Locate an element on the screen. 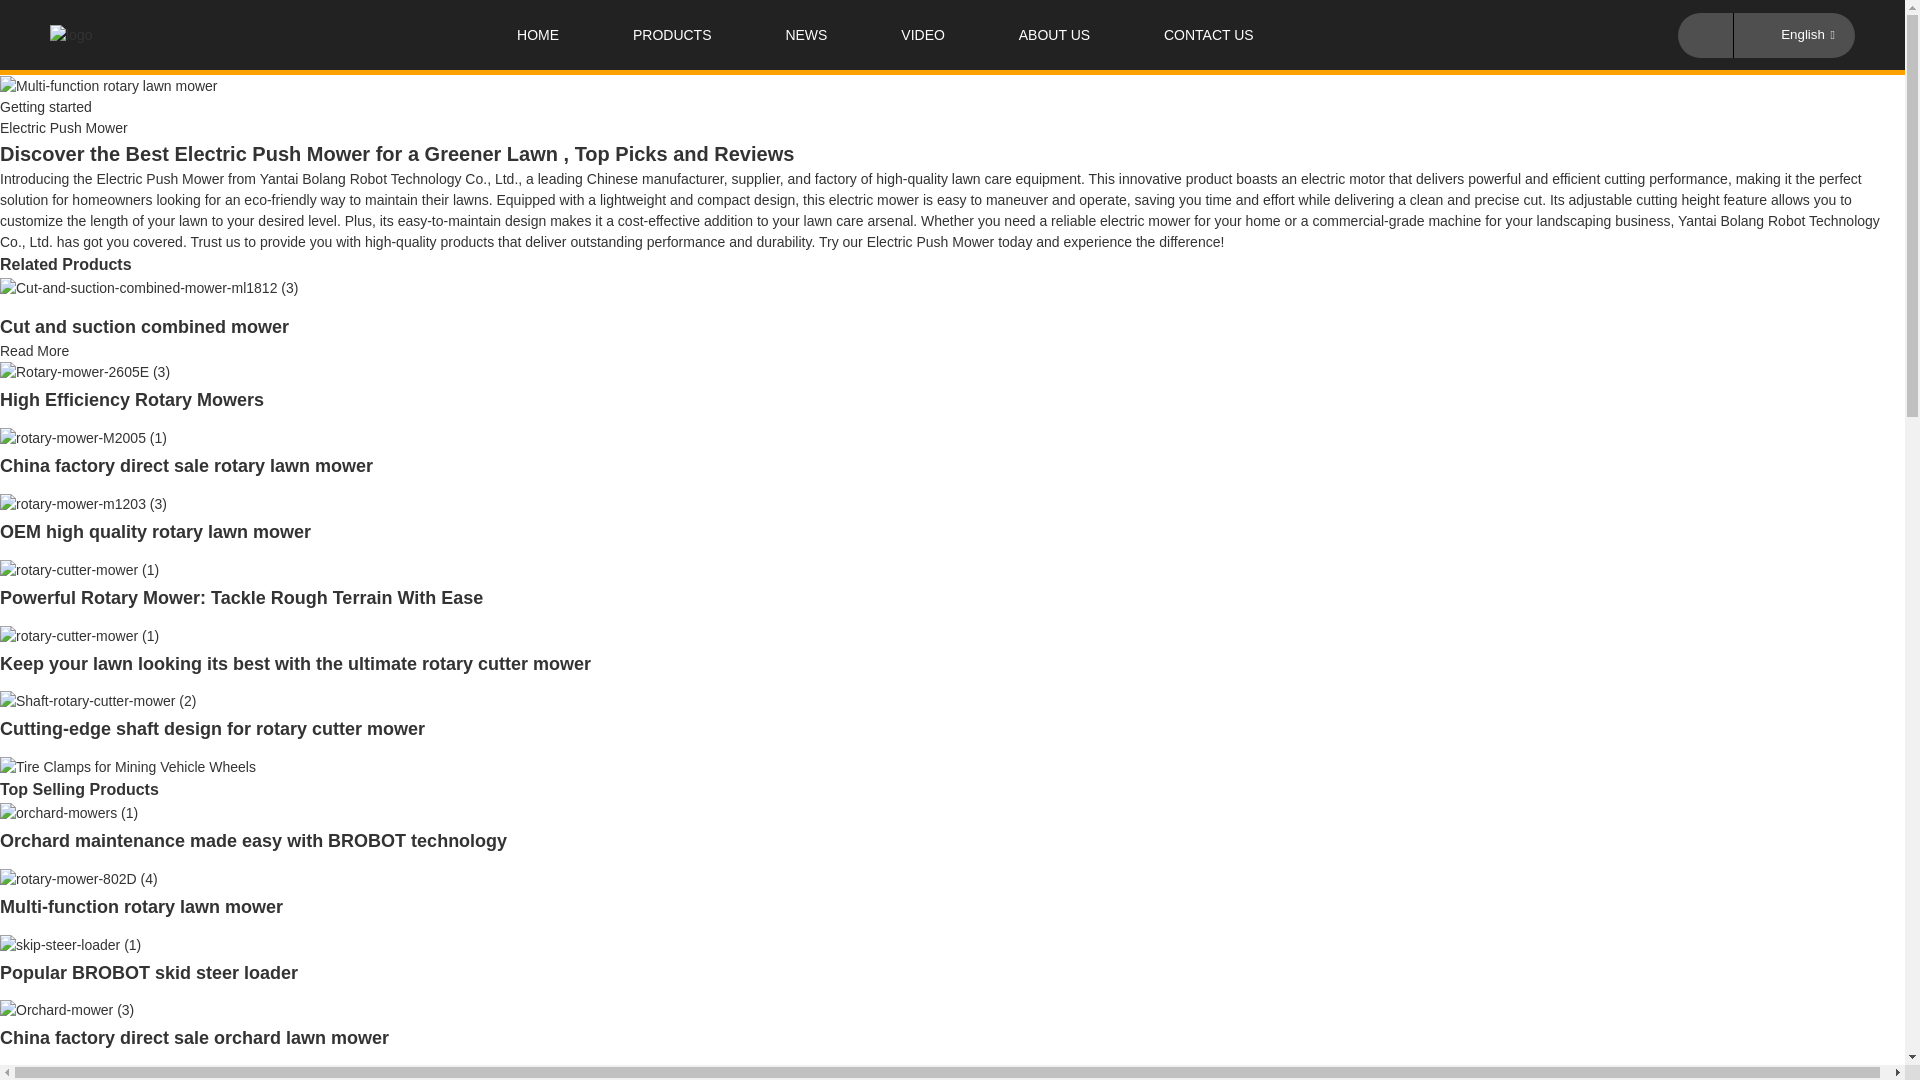 This screenshot has height=1080, width=1920. OEM high quality rotary lawn mower is located at coordinates (84, 502).